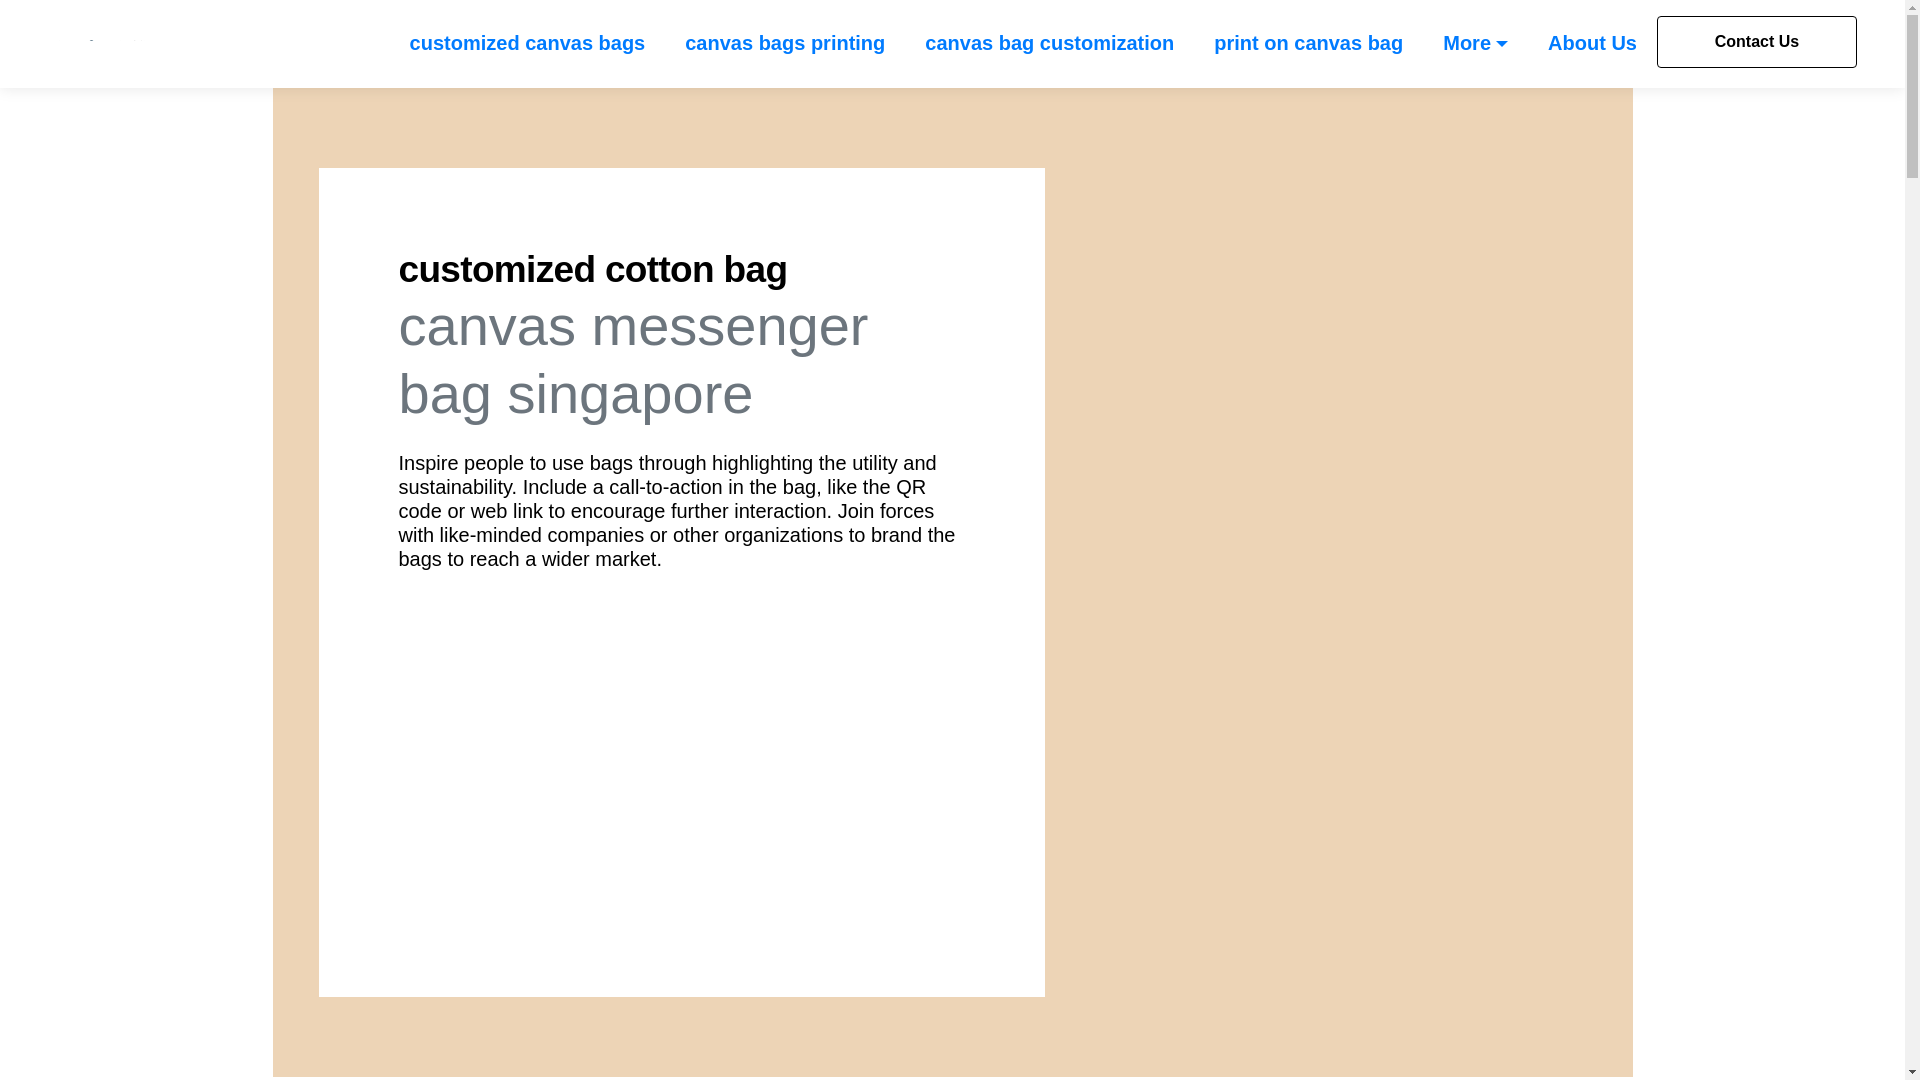 Image resolution: width=1920 pixels, height=1080 pixels. I want to click on print on canvas bag, so click(1308, 44).